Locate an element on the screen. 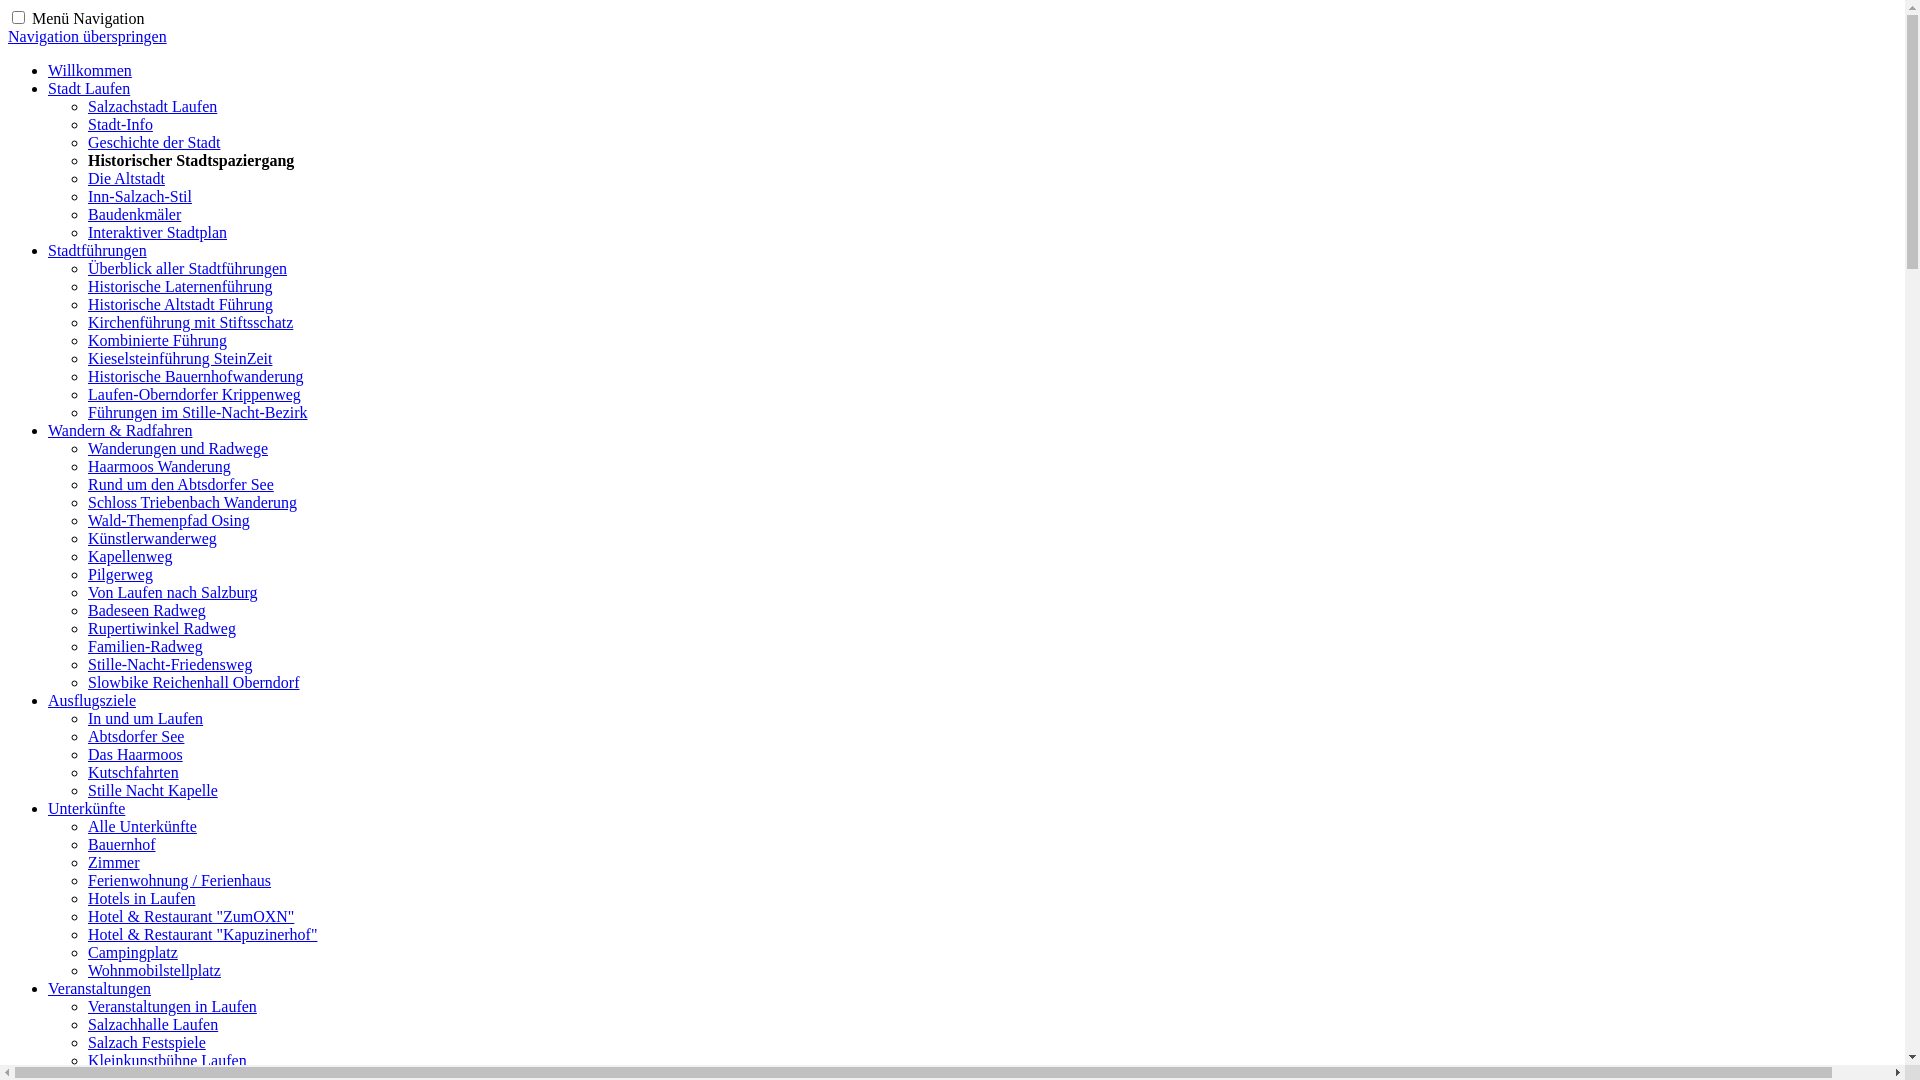 The height and width of the screenshot is (1080, 1920). Zimmer is located at coordinates (114, 862).